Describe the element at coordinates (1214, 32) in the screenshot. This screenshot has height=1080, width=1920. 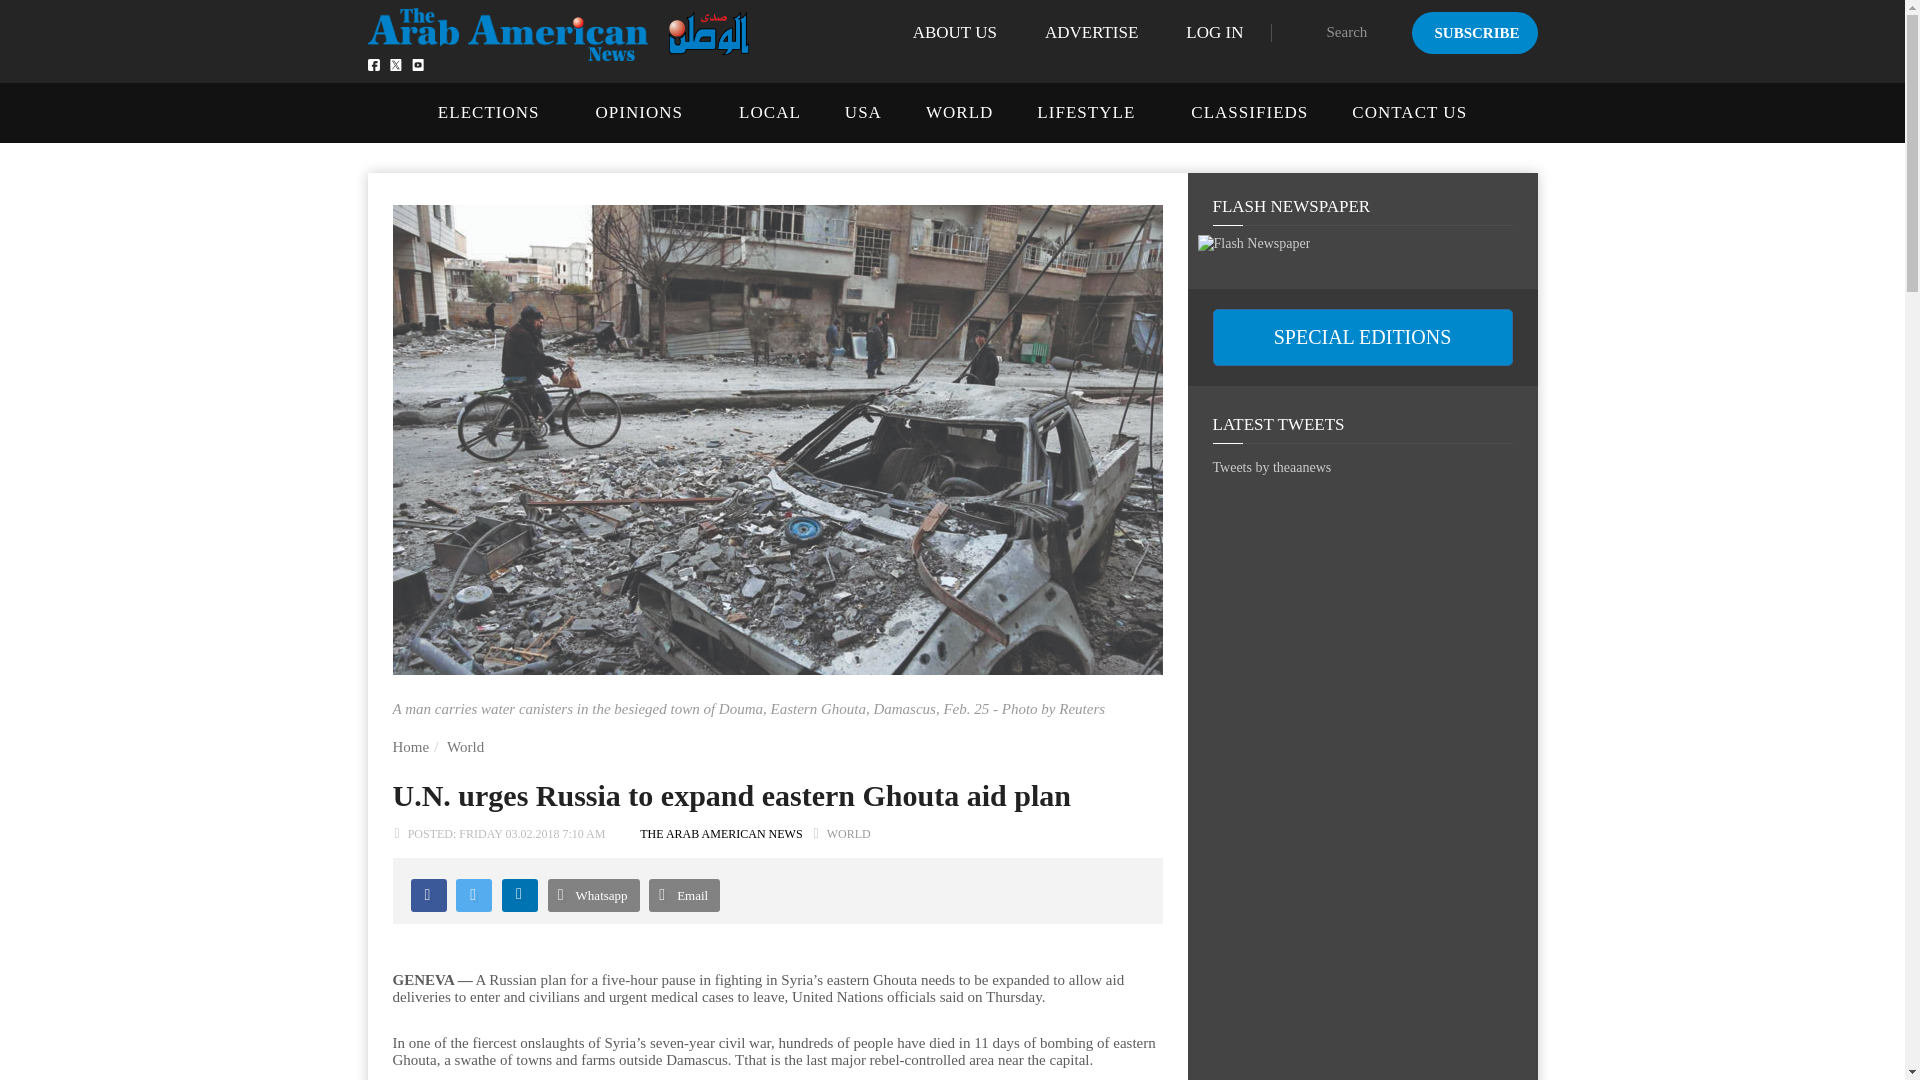
I see `LOG IN` at that location.